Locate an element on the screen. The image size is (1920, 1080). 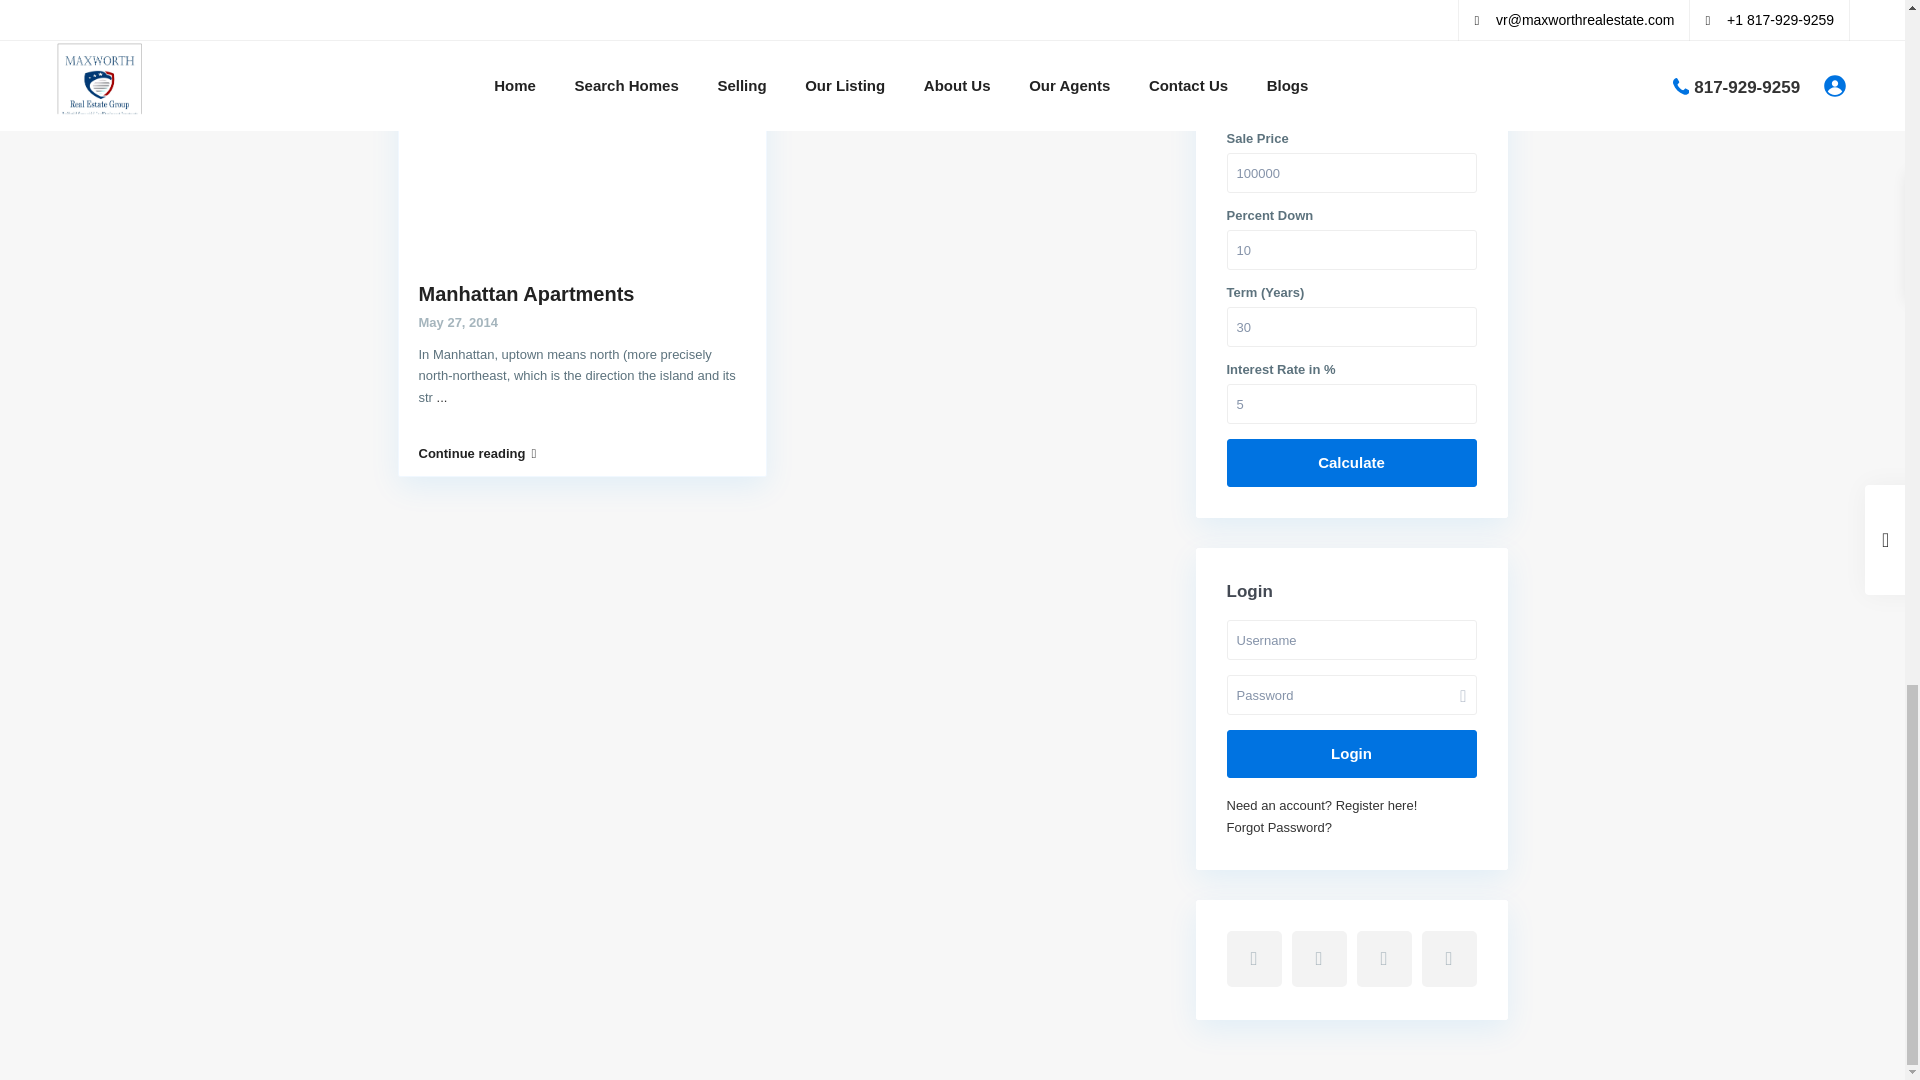
100000 is located at coordinates (1351, 173).